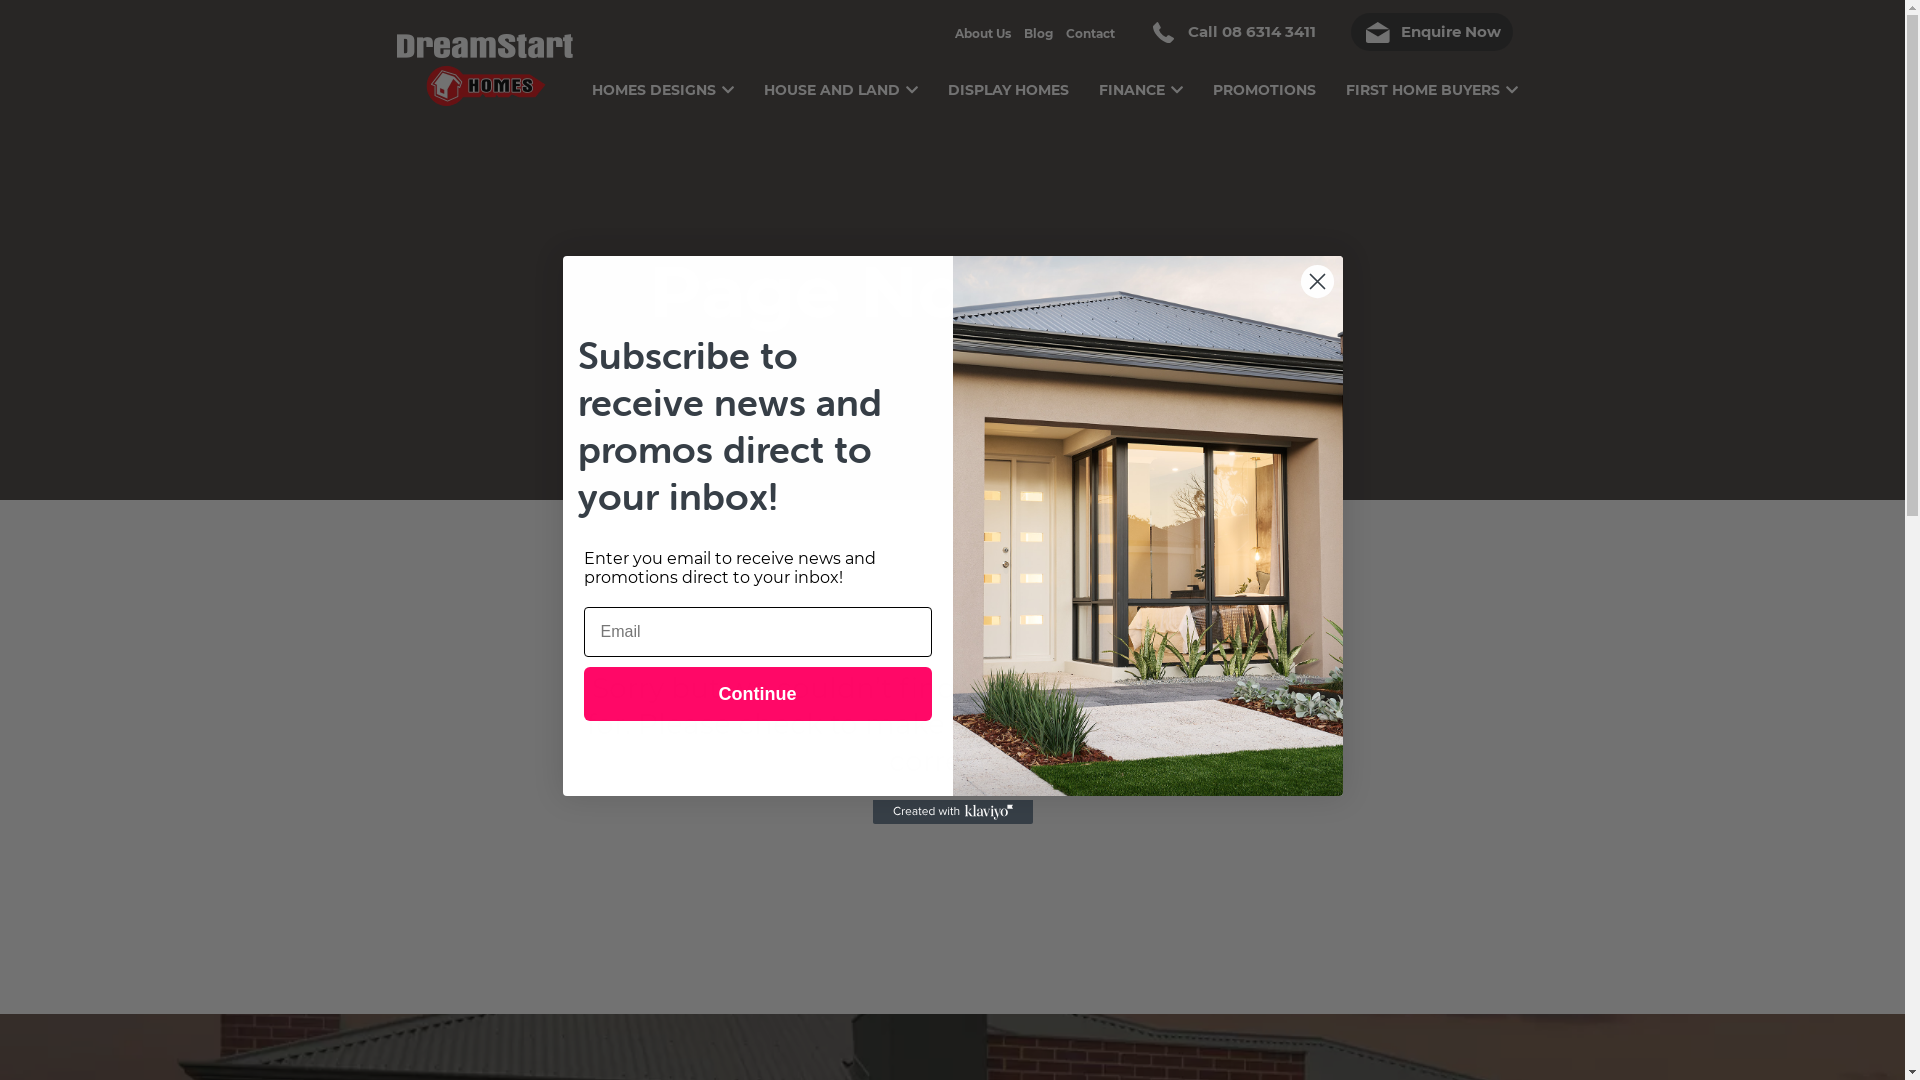 The height and width of the screenshot is (1080, 1920). Describe the element at coordinates (1264, 75) in the screenshot. I see `PROMOTIONS` at that location.